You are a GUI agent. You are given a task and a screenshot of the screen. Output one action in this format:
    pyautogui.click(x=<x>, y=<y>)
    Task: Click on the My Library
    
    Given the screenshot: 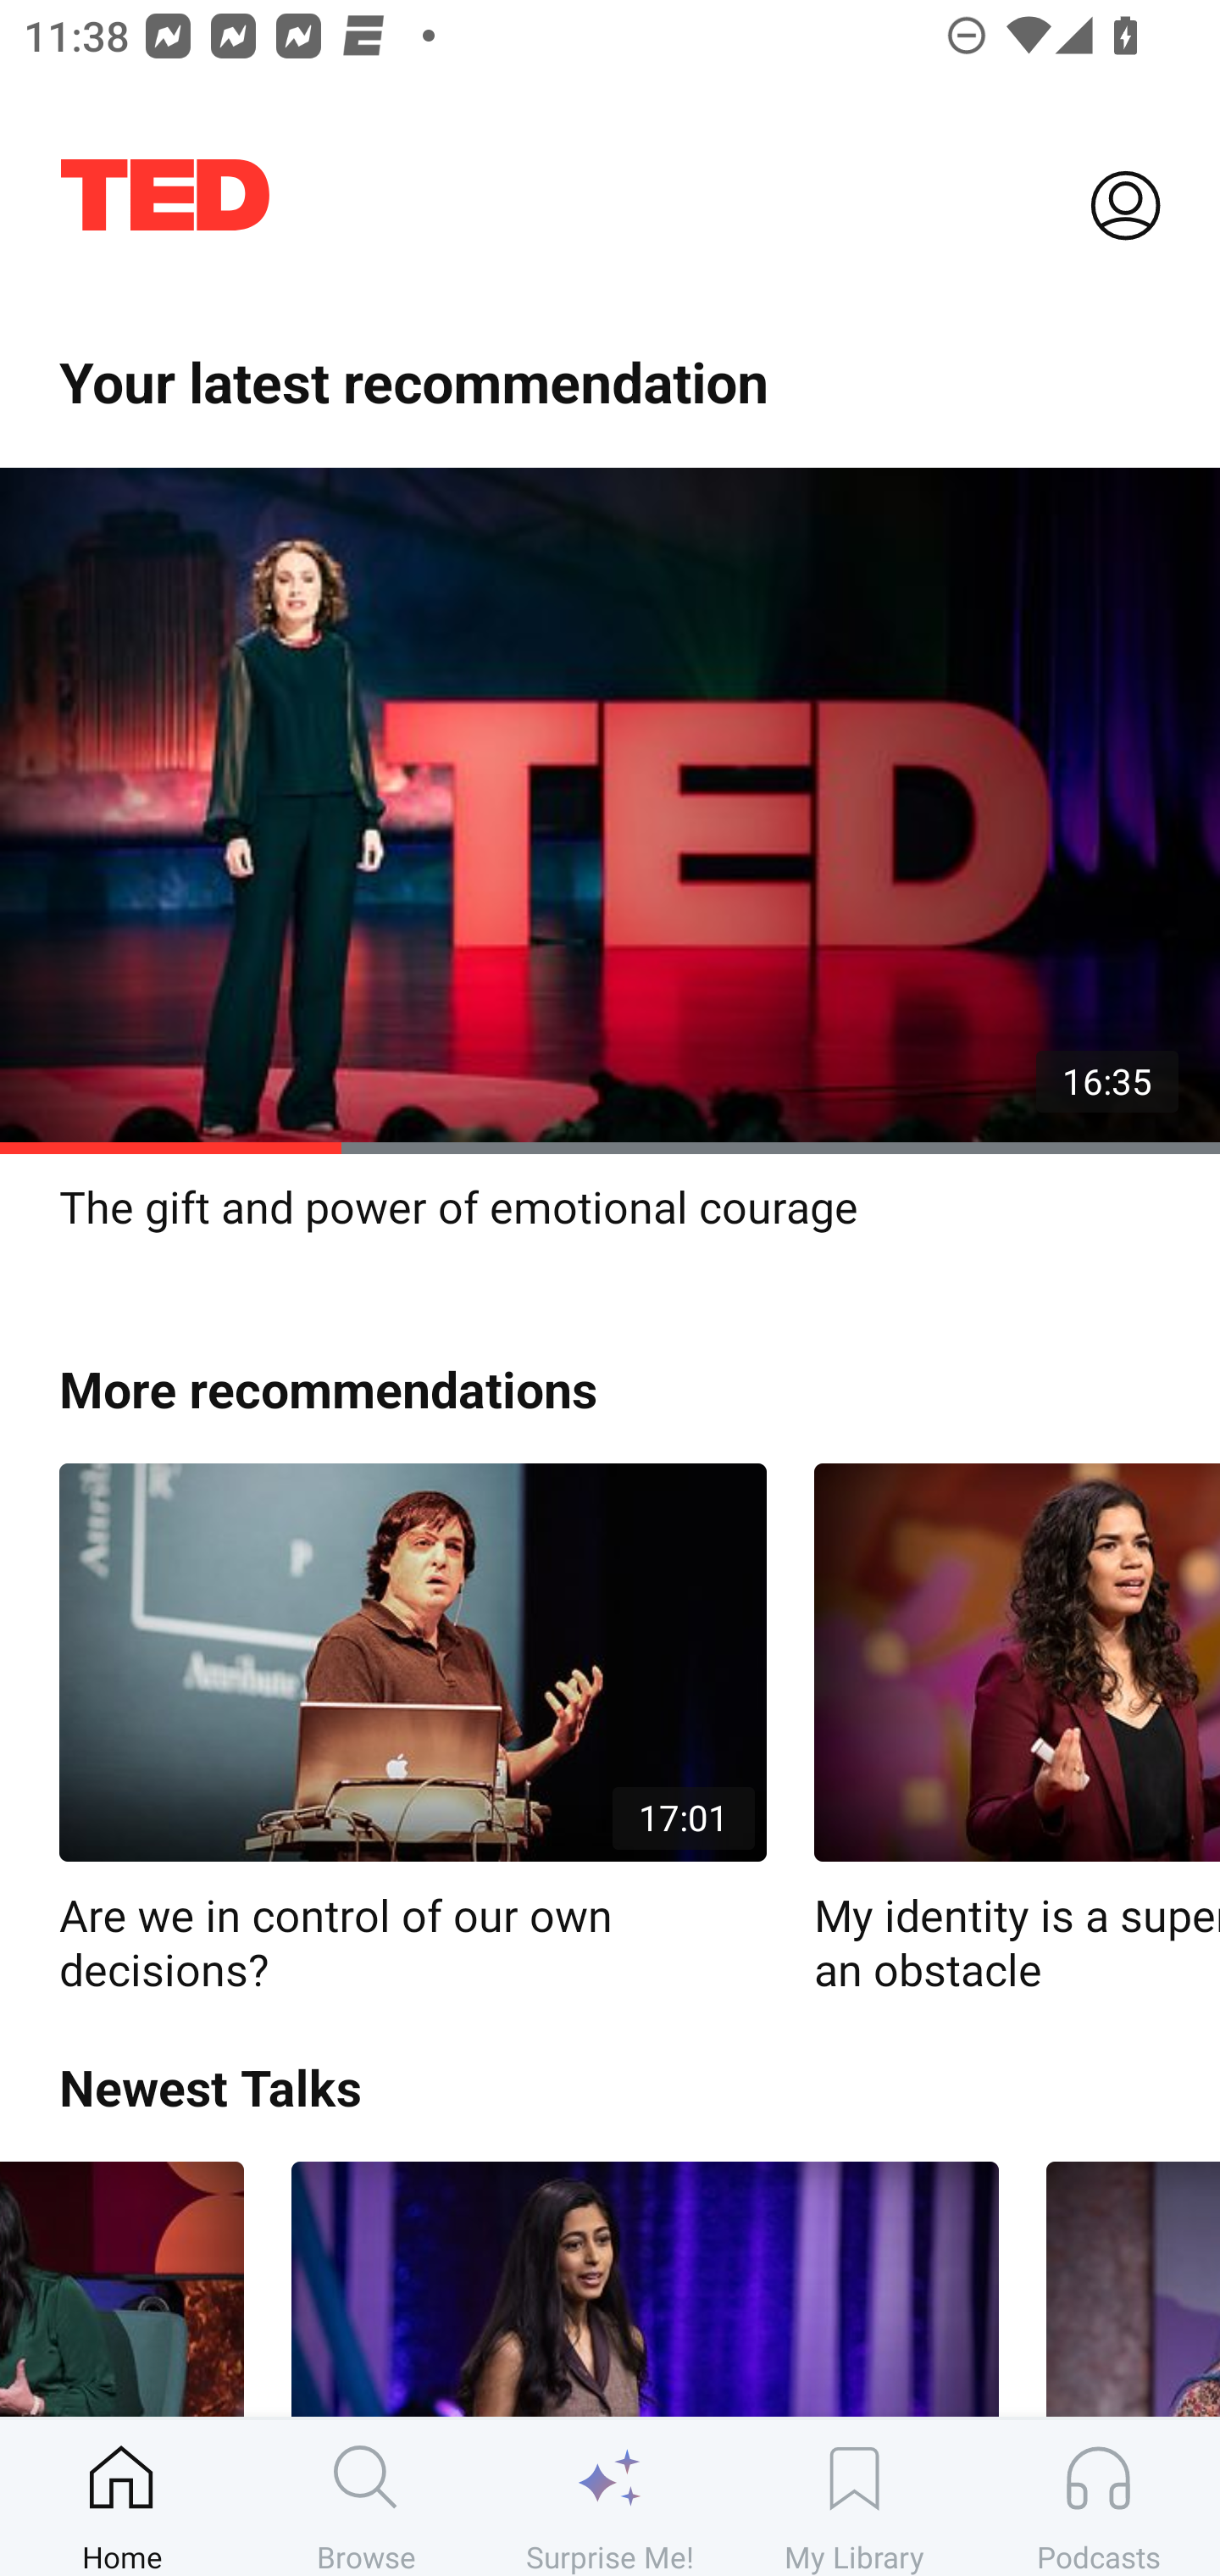 What is the action you would take?
    pyautogui.click(x=854, y=2497)
    